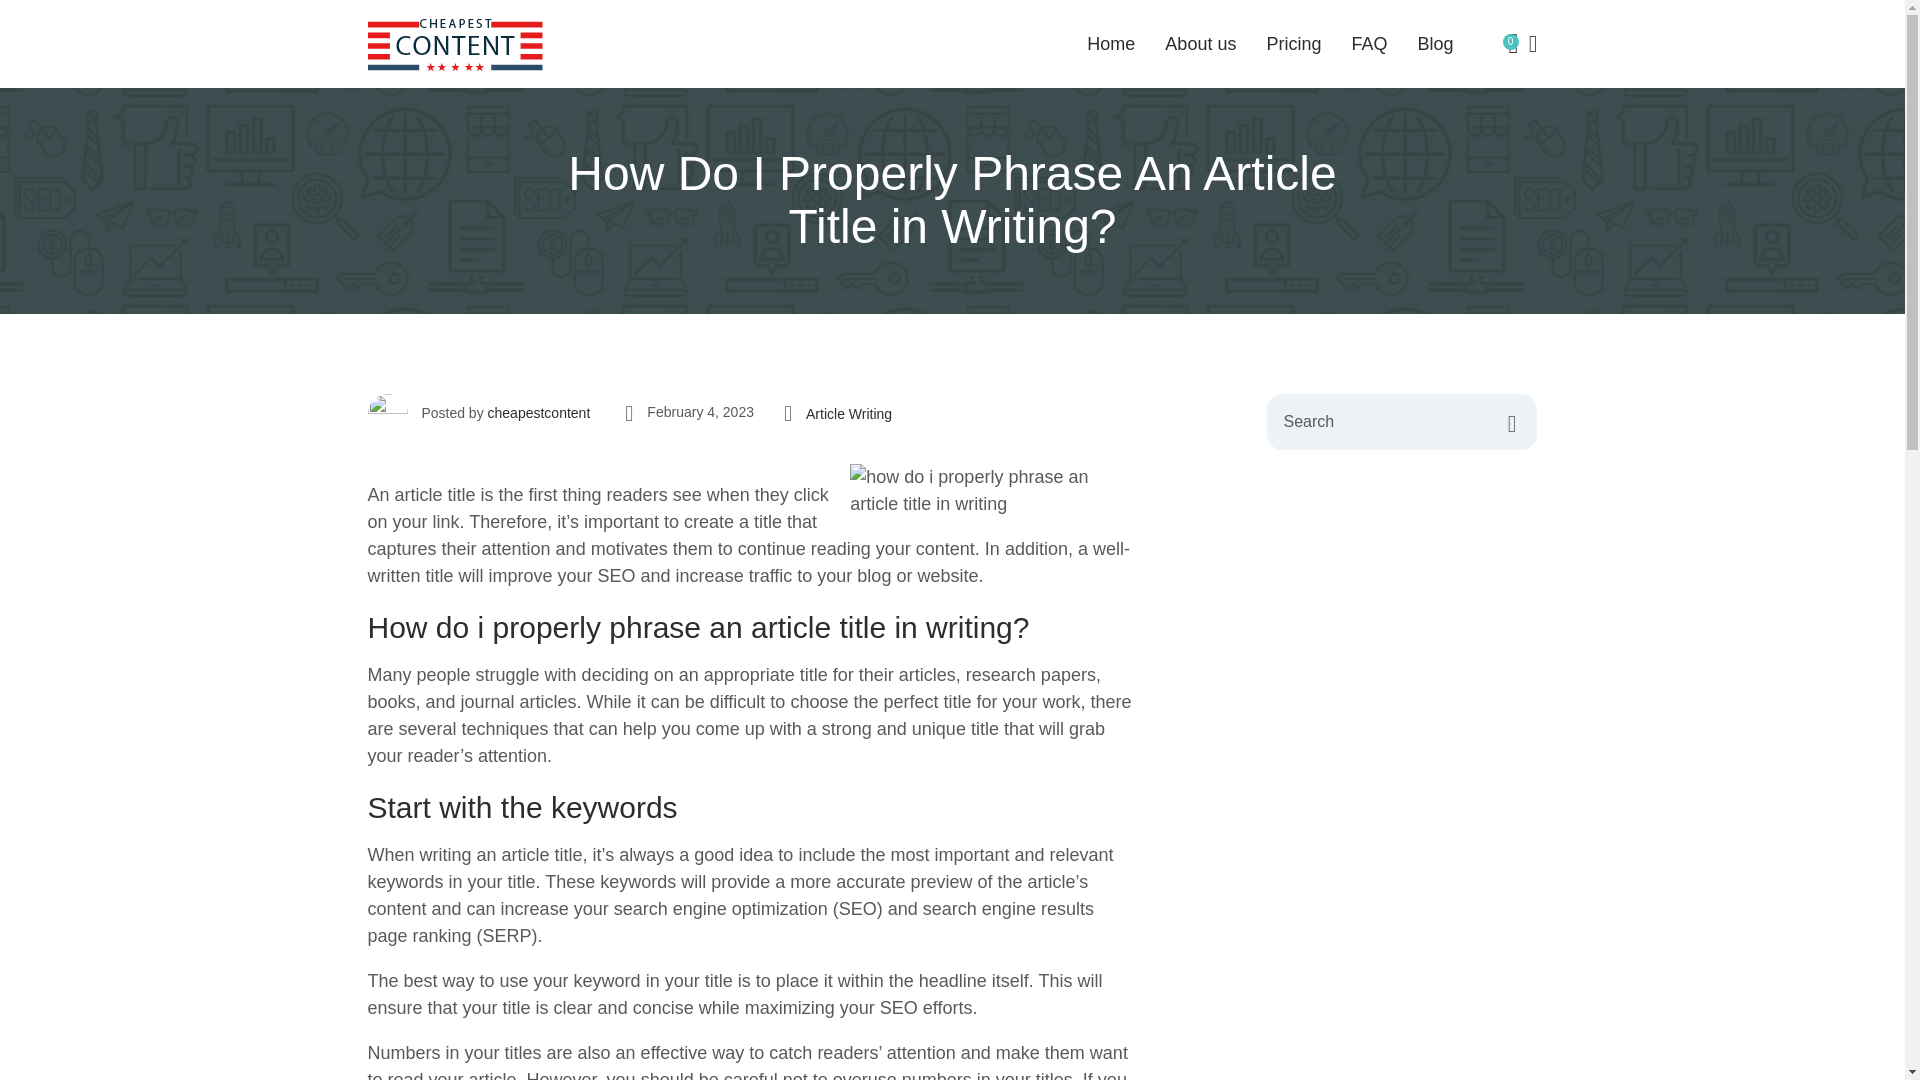 This screenshot has width=1920, height=1080. Describe the element at coordinates (1200, 43) in the screenshot. I see `FAQ` at that location.